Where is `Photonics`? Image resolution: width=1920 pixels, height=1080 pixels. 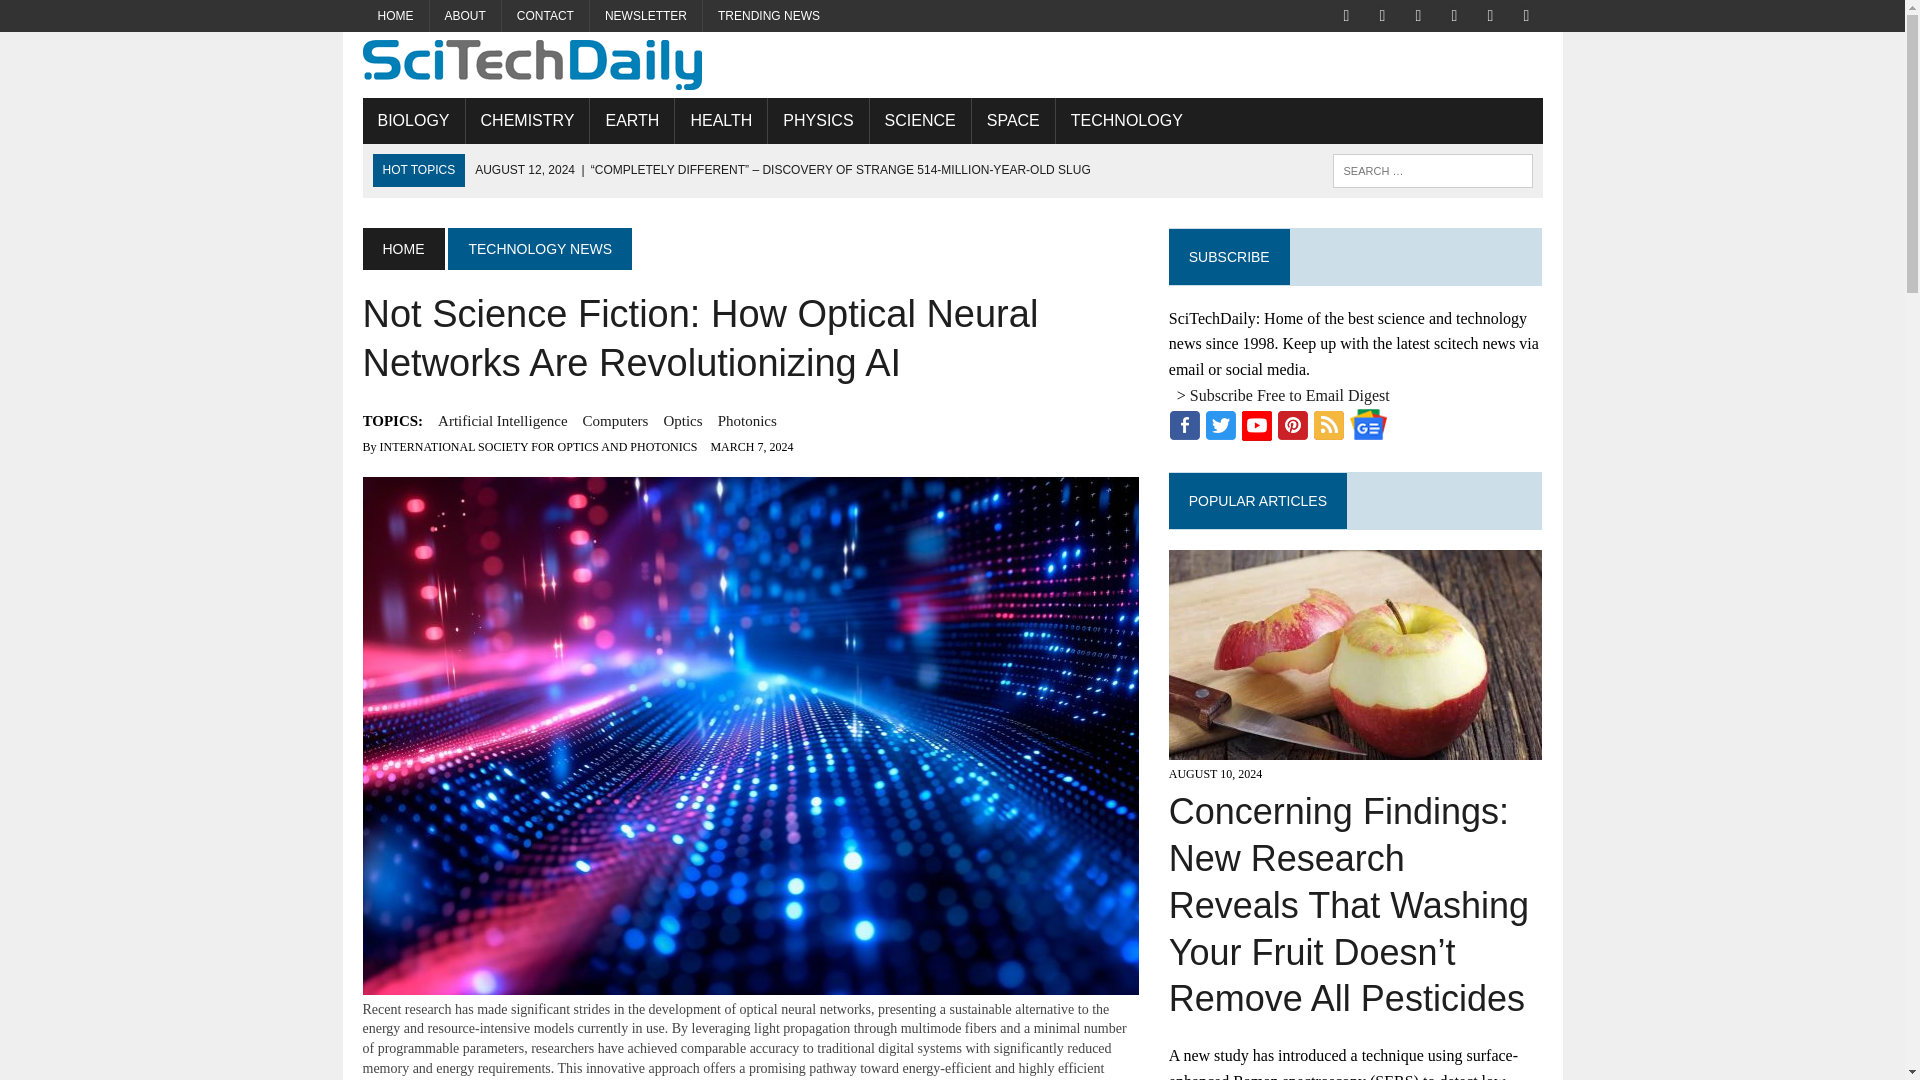
Photonics is located at coordinates (748, 421).